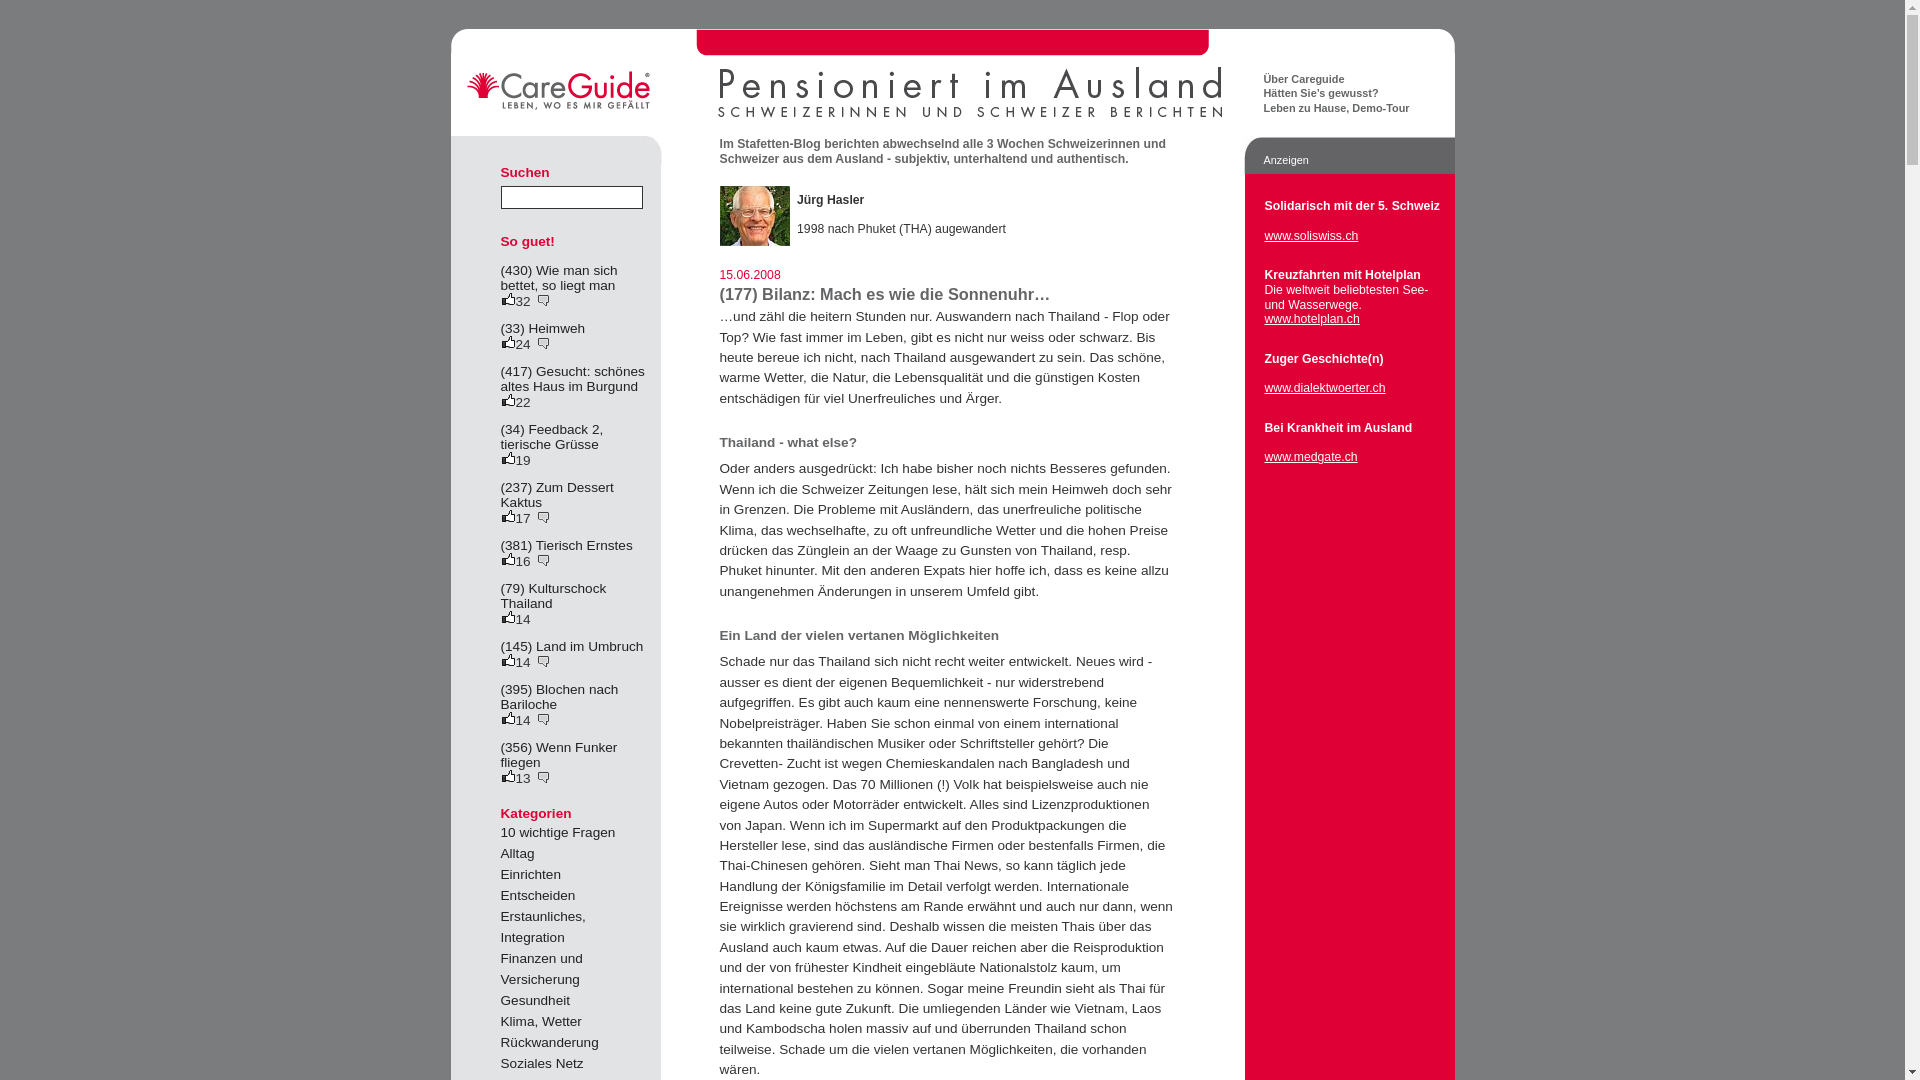 This screenshot has height=1080, width=1920. Describe the element at coordinates (572, 646) in the screenshot. I see `(145) Land im Umbruch` at that location.